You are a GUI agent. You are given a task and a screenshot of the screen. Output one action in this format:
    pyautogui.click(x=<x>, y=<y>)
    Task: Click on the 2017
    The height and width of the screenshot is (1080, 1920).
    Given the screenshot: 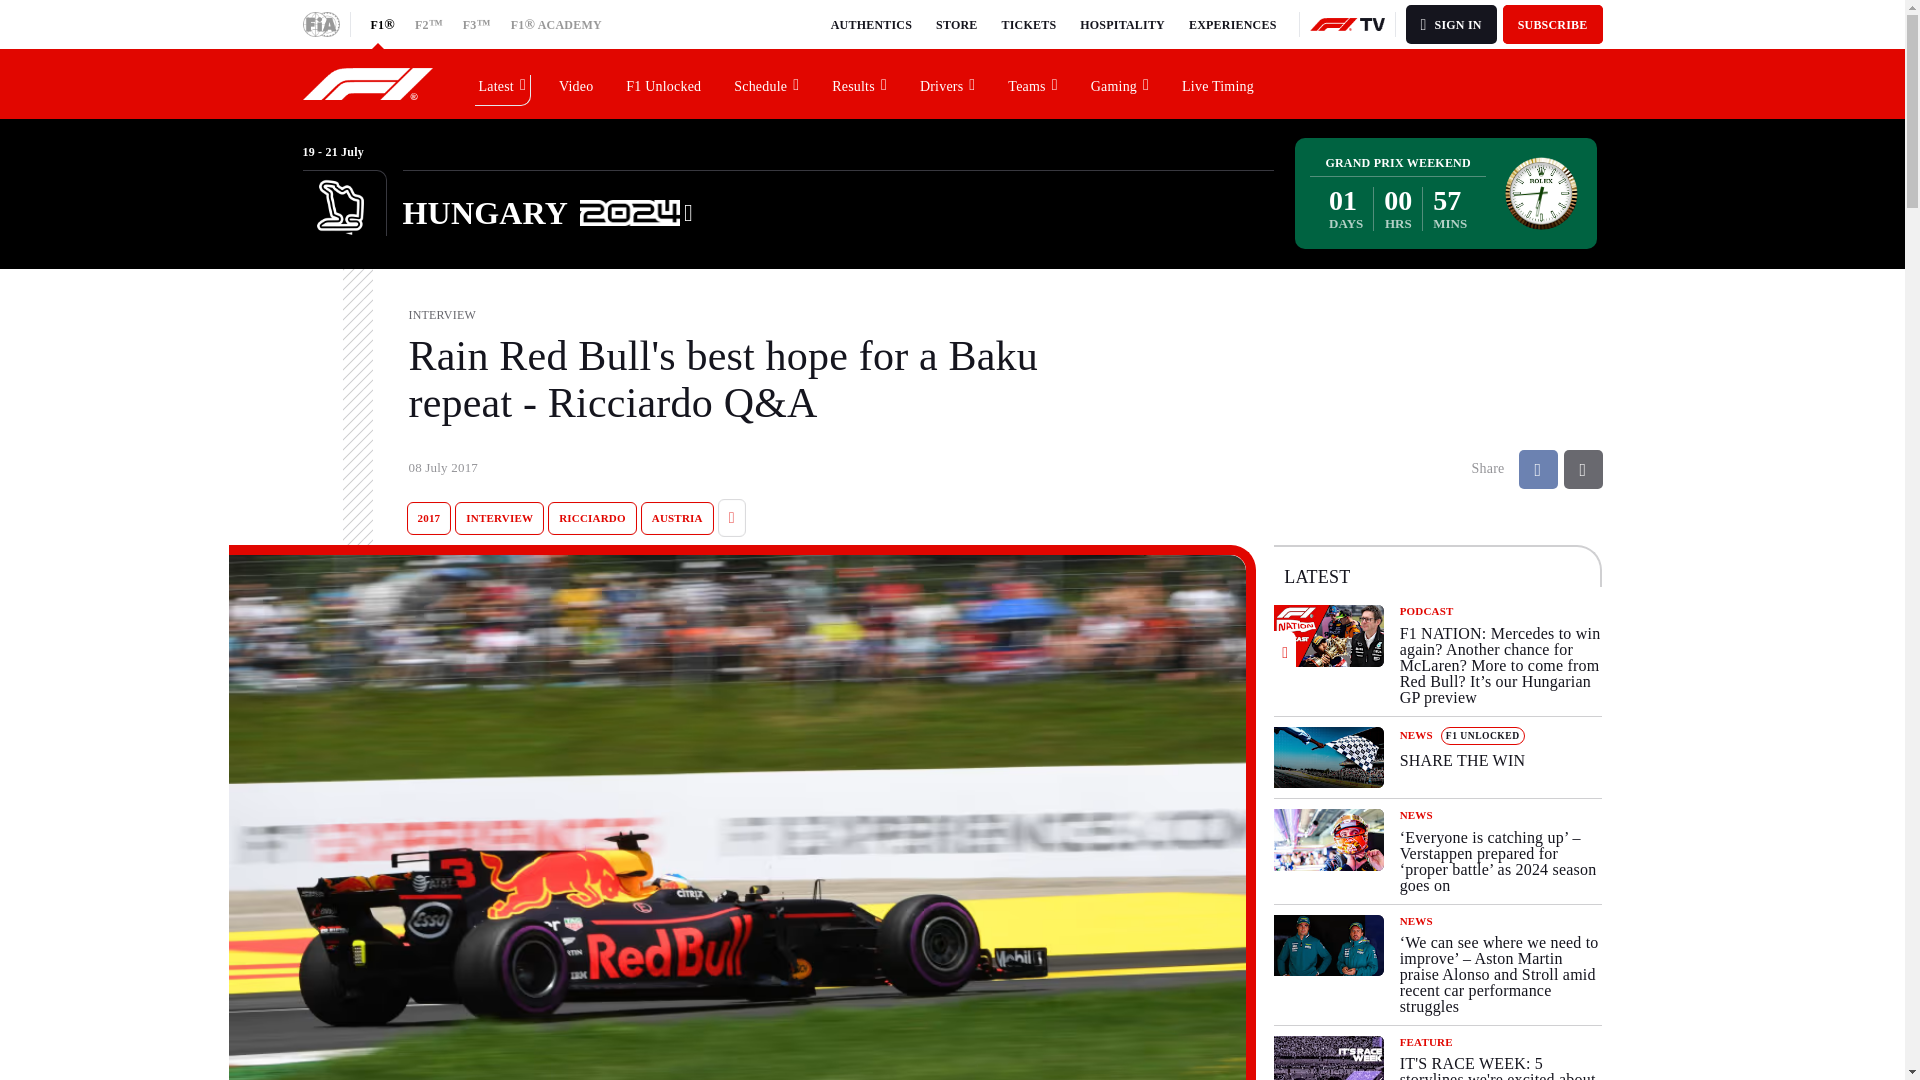 What is the action you would take?
    pyautogui.click(x=428, y=518)
    